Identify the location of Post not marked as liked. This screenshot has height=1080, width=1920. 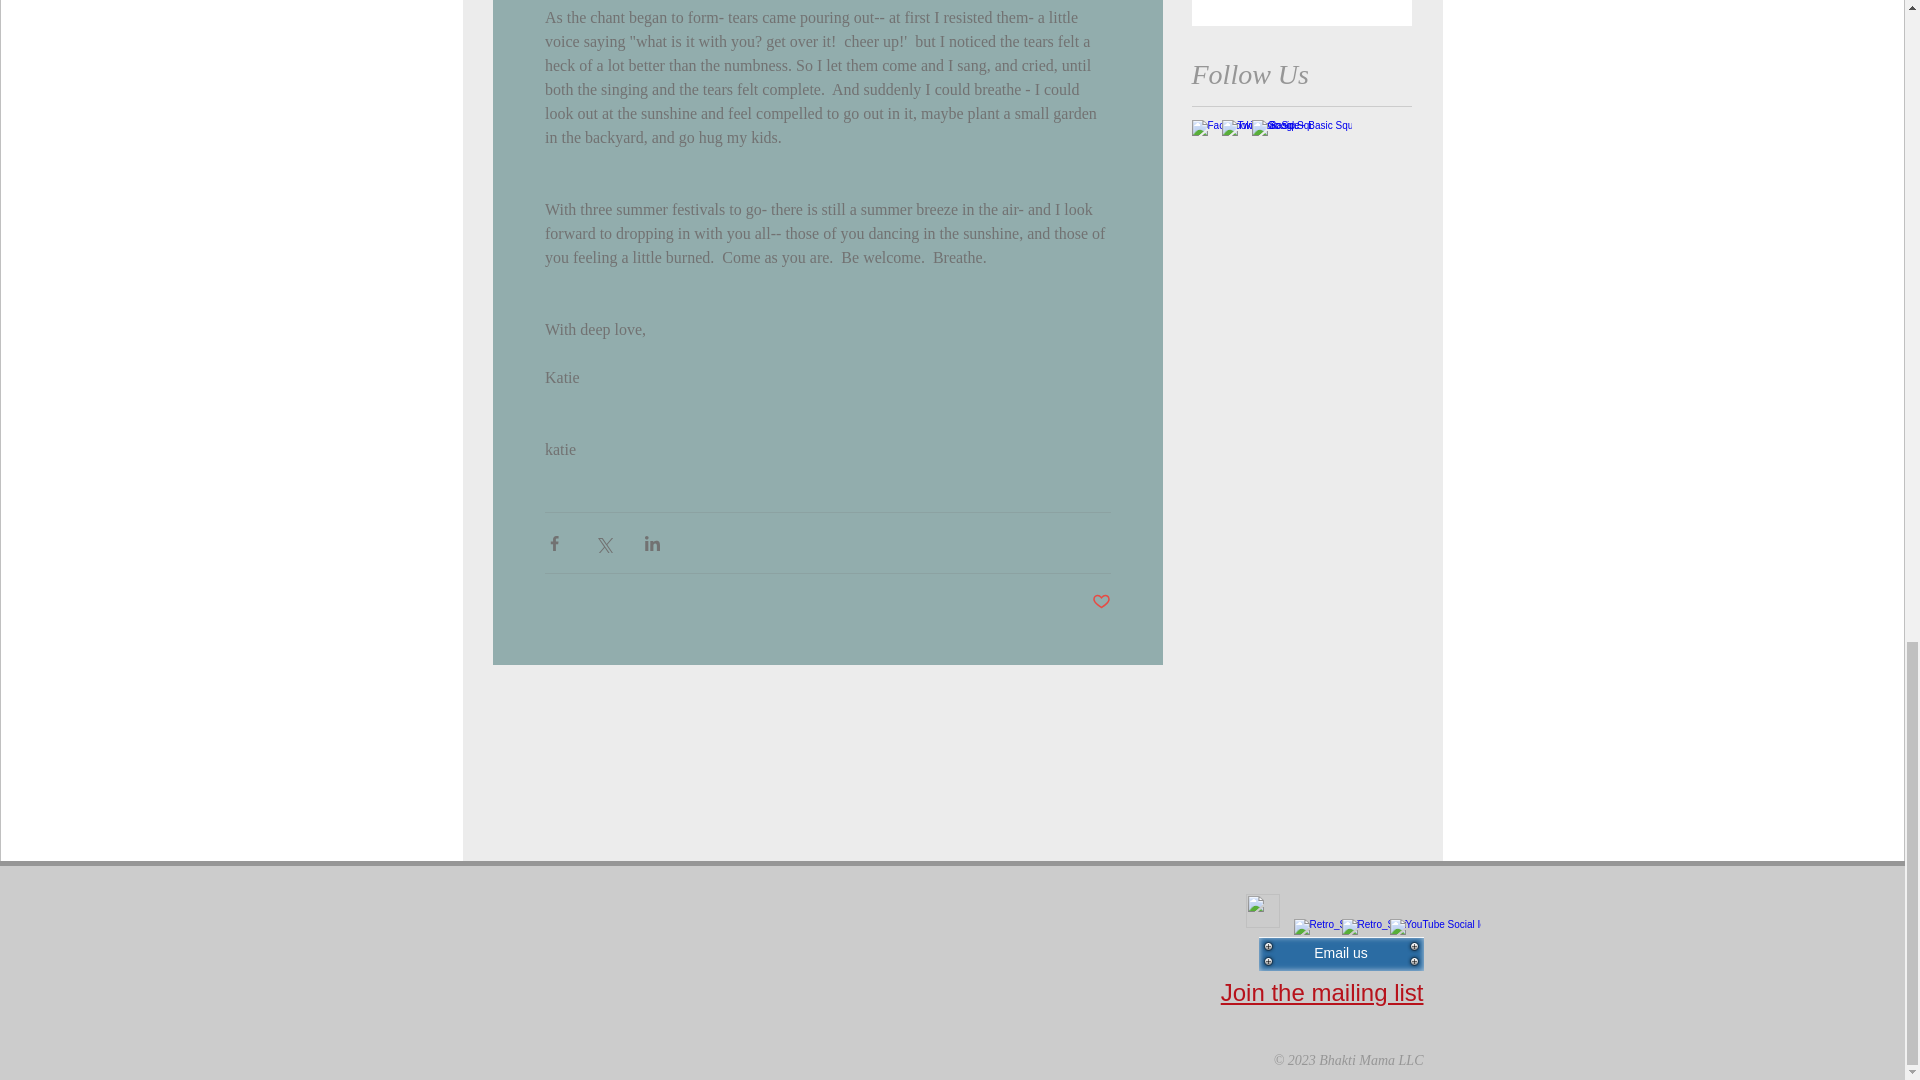
(1102, 602).